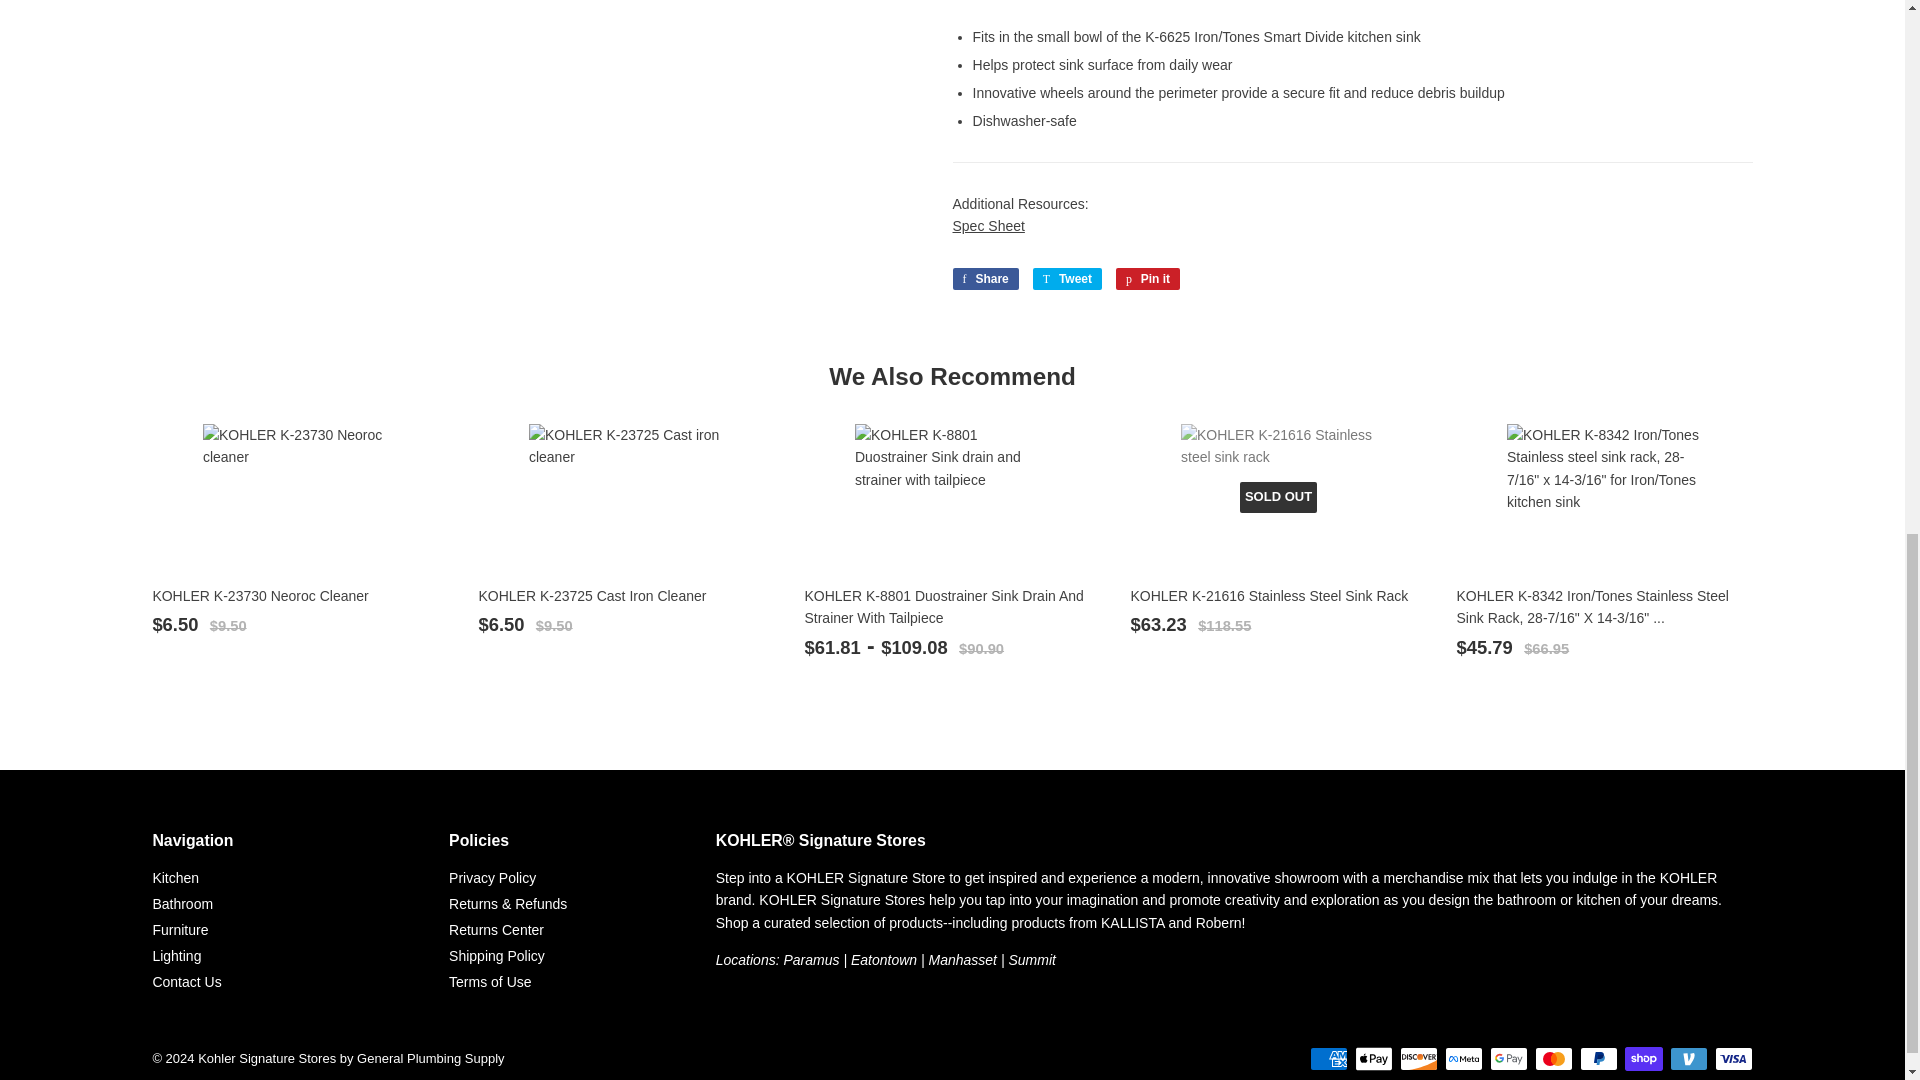 Image resolution: width=1920 pixels, height=1080 pixels. What do you see at coordinates (1148, 278) in the screenshot?
I see `Pin on Pinterest` at bounding box center [1148, 278].